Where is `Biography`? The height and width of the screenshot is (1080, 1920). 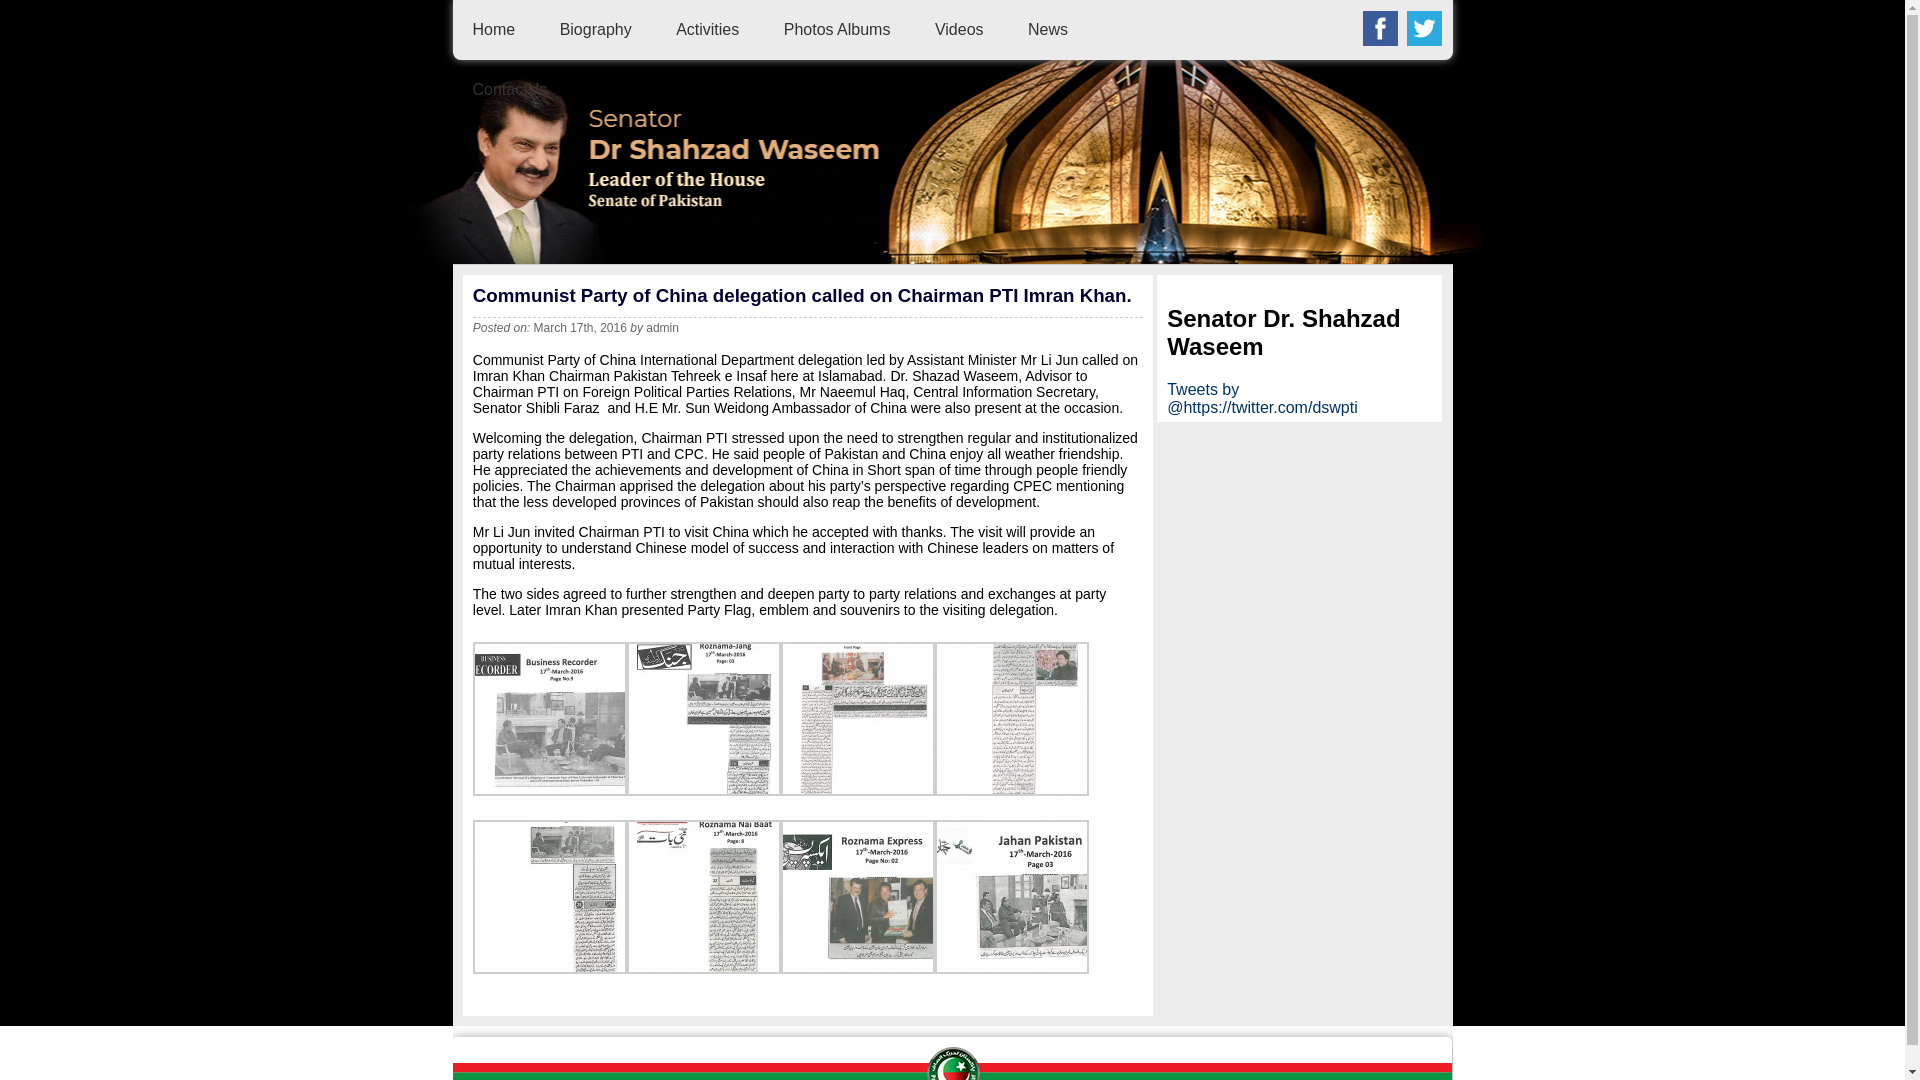
Biography is located at coordinates (596, 28).